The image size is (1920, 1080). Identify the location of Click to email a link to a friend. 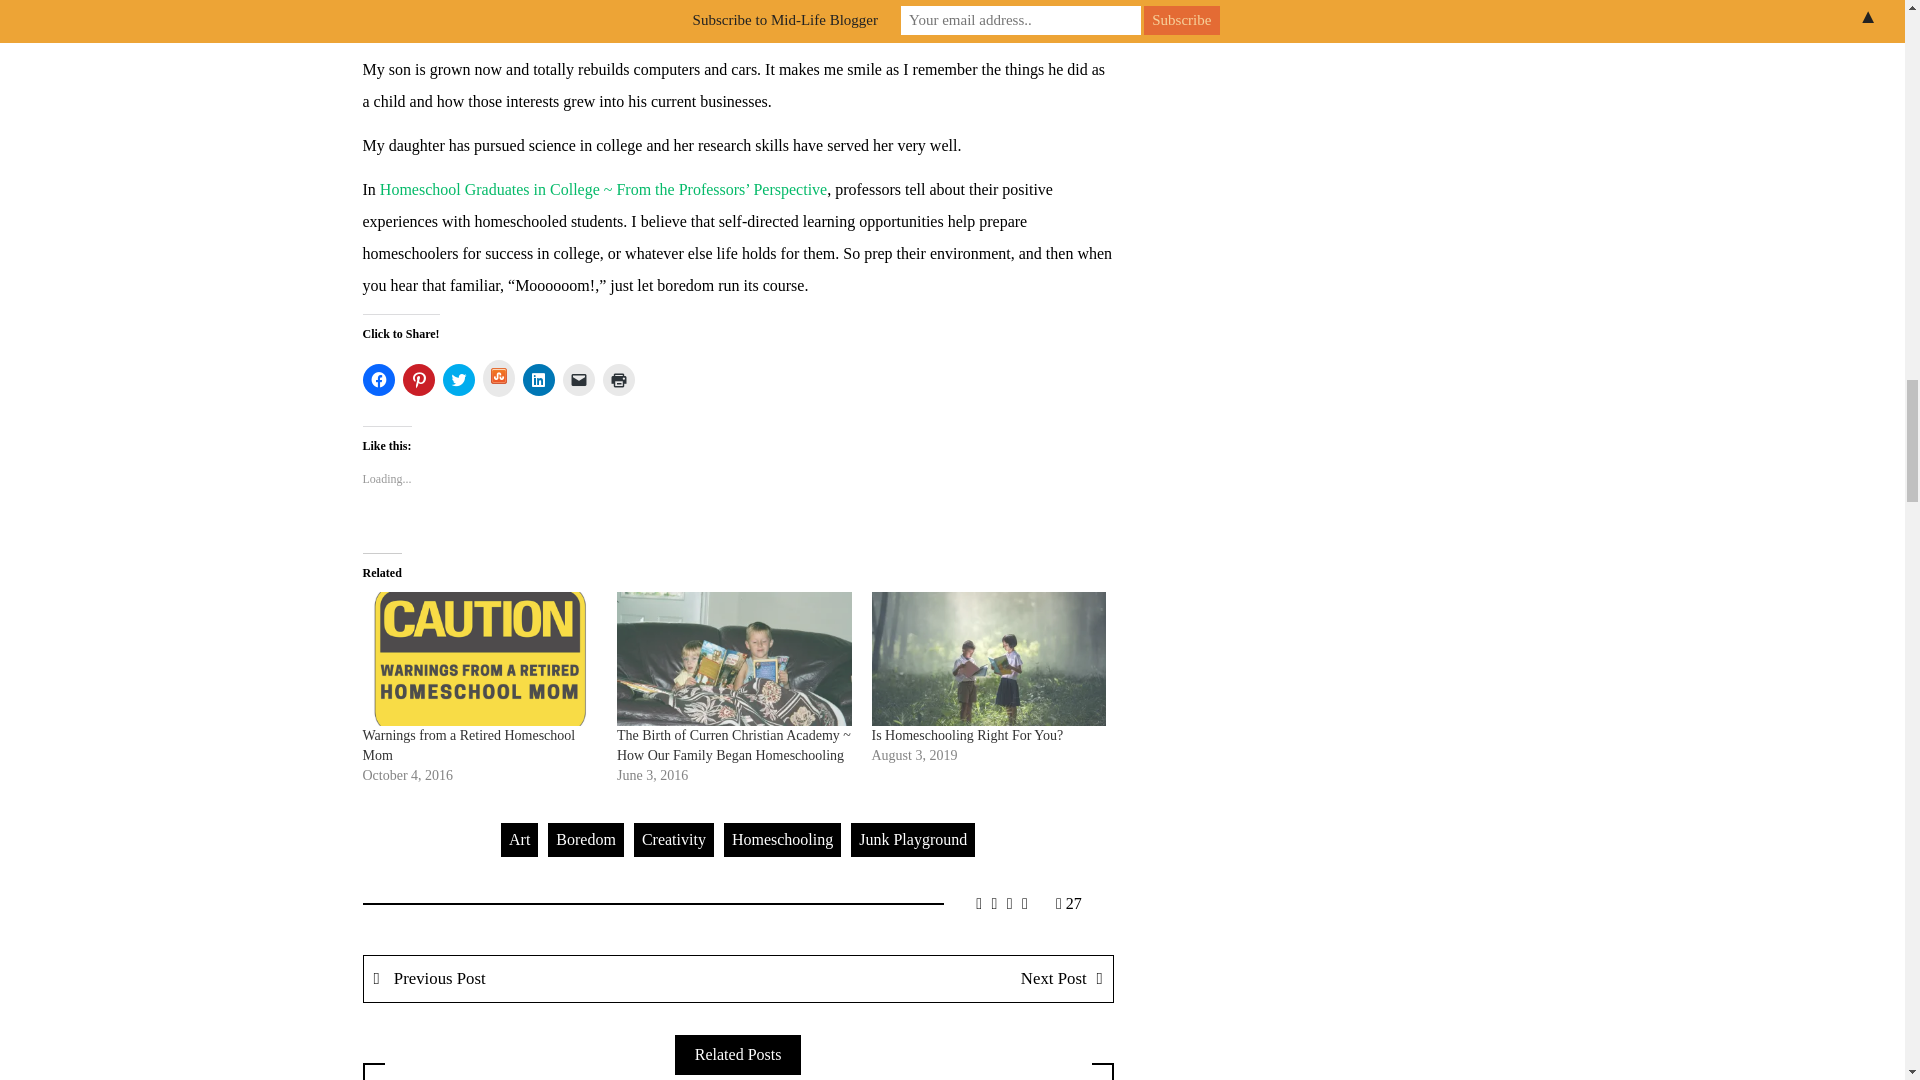
(578, 380).